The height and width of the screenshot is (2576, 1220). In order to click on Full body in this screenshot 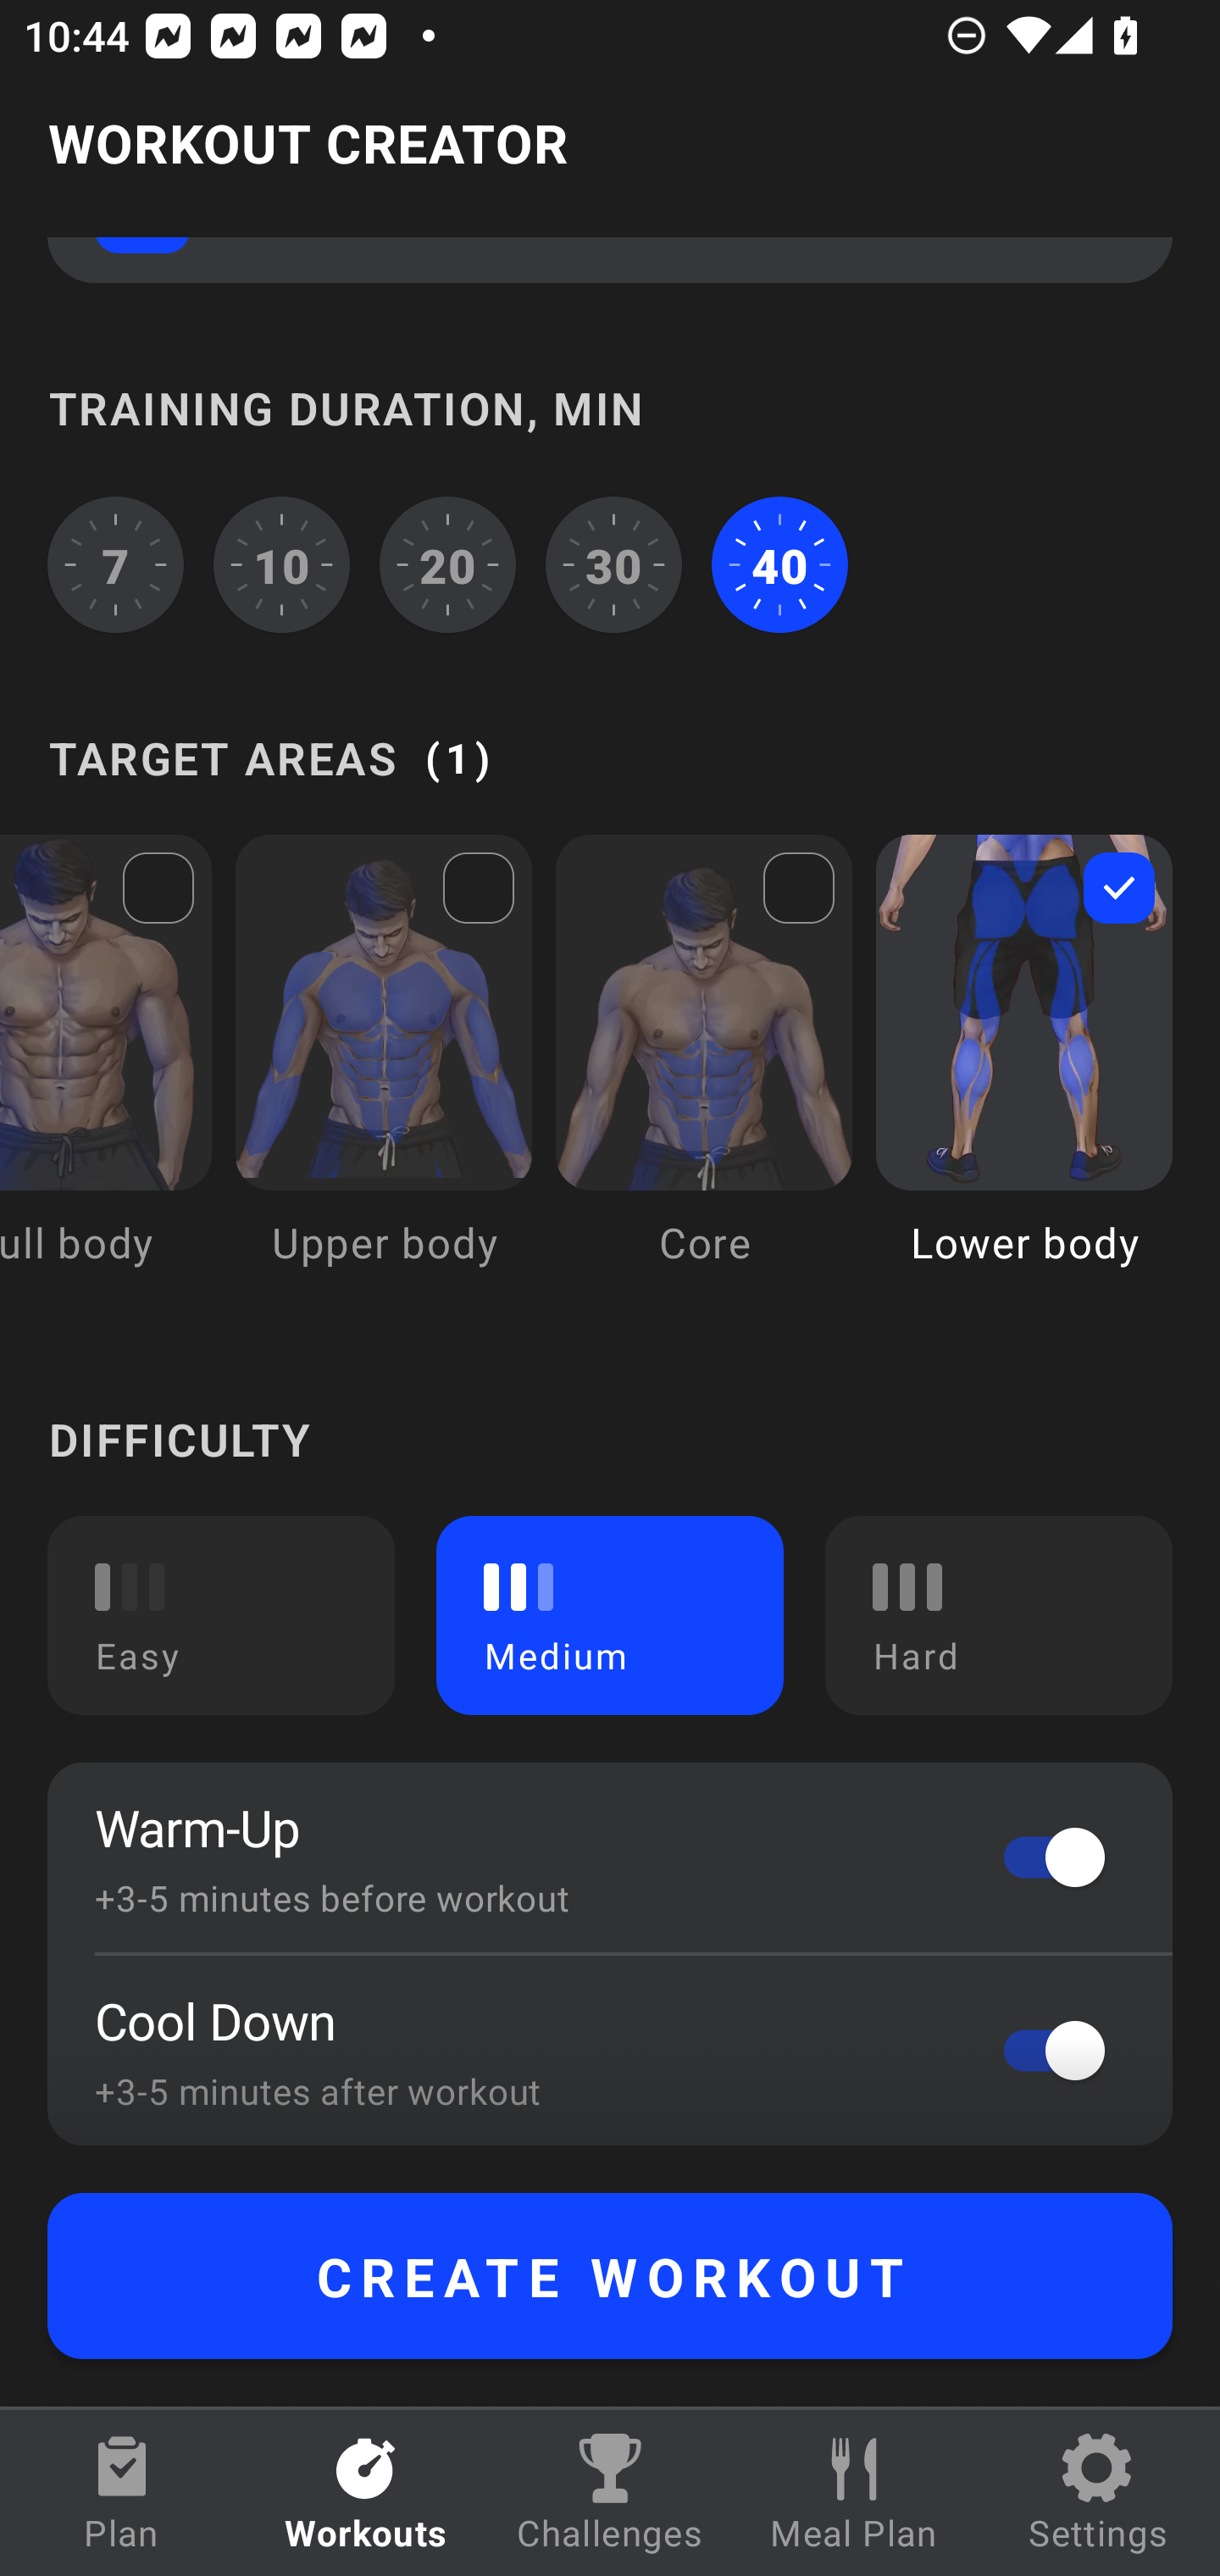, I will do `click(106, 1074)`.